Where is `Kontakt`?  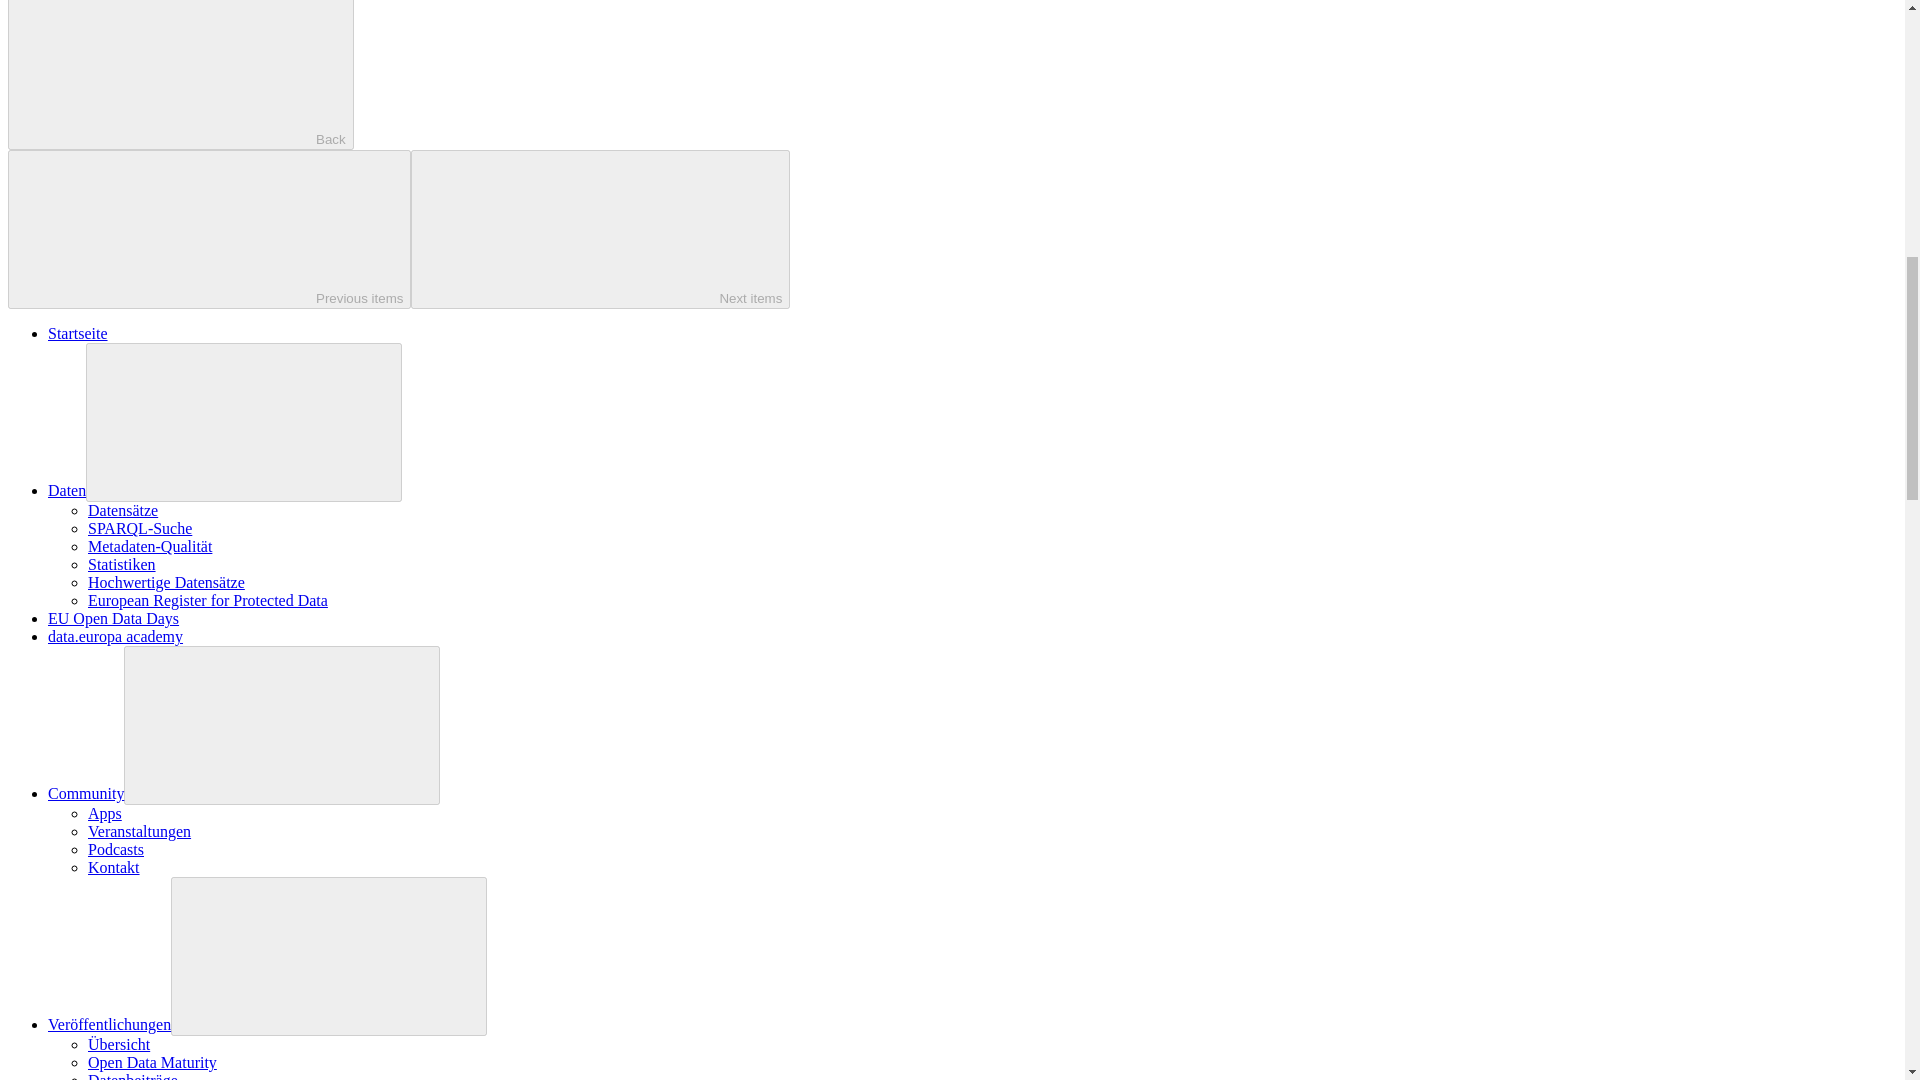 Kontakt is located at coordinates (114, 866).